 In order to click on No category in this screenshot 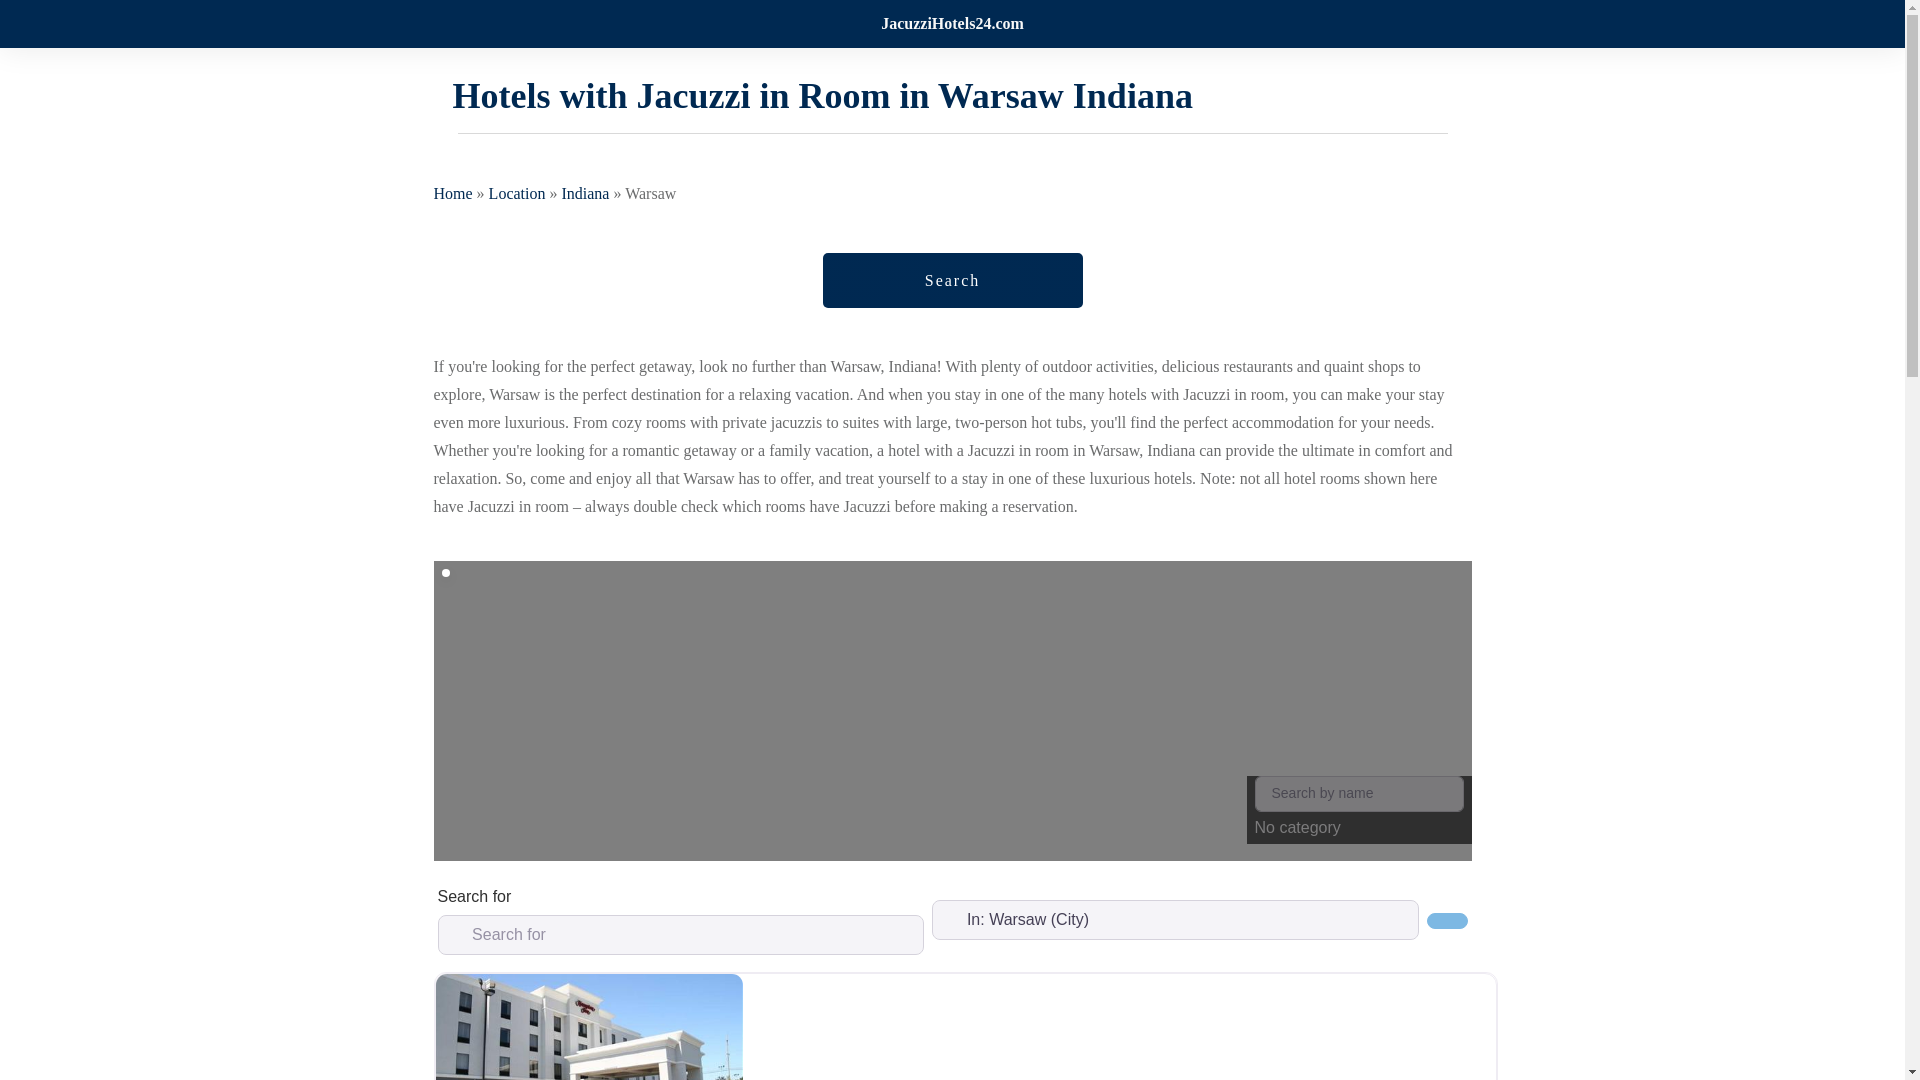, I will do `click(1358, 810)`.